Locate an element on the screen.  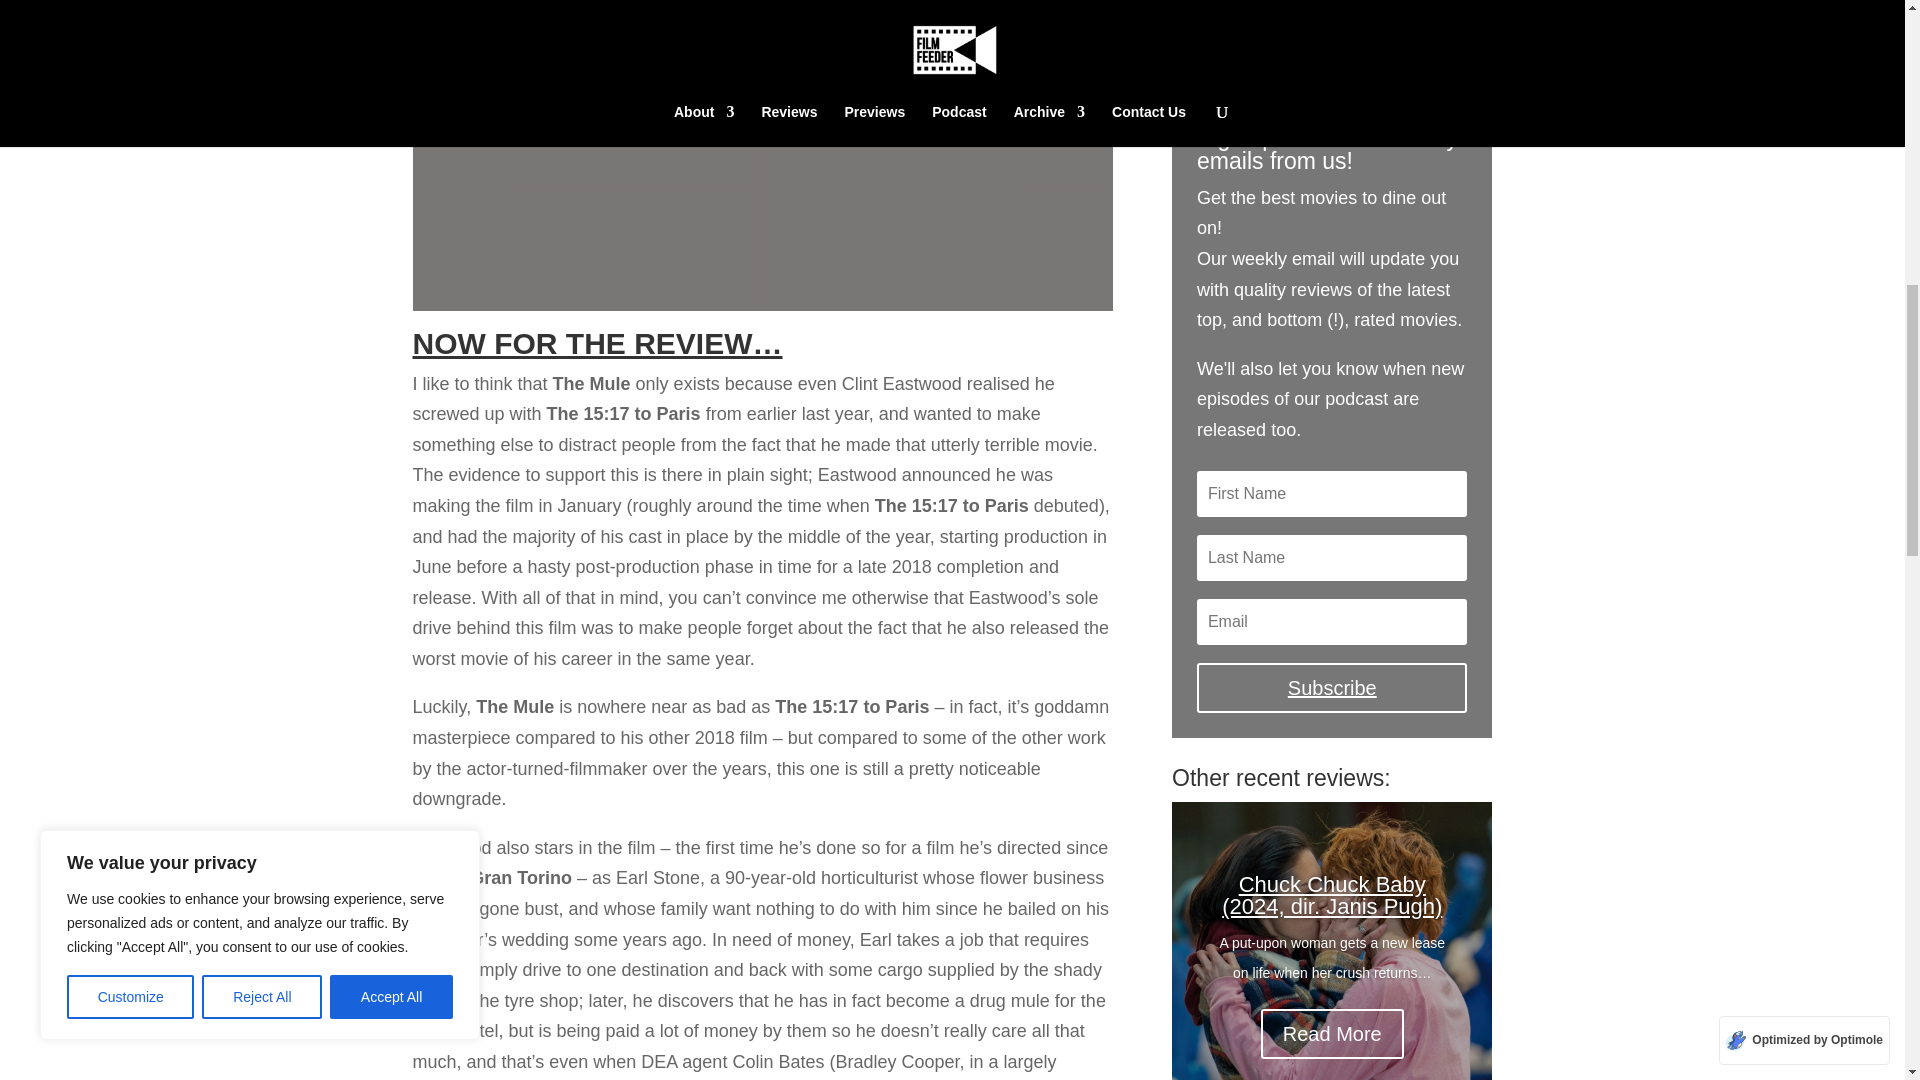
SUPPORT US ON PATREON is located at coordinates (1331, 36).